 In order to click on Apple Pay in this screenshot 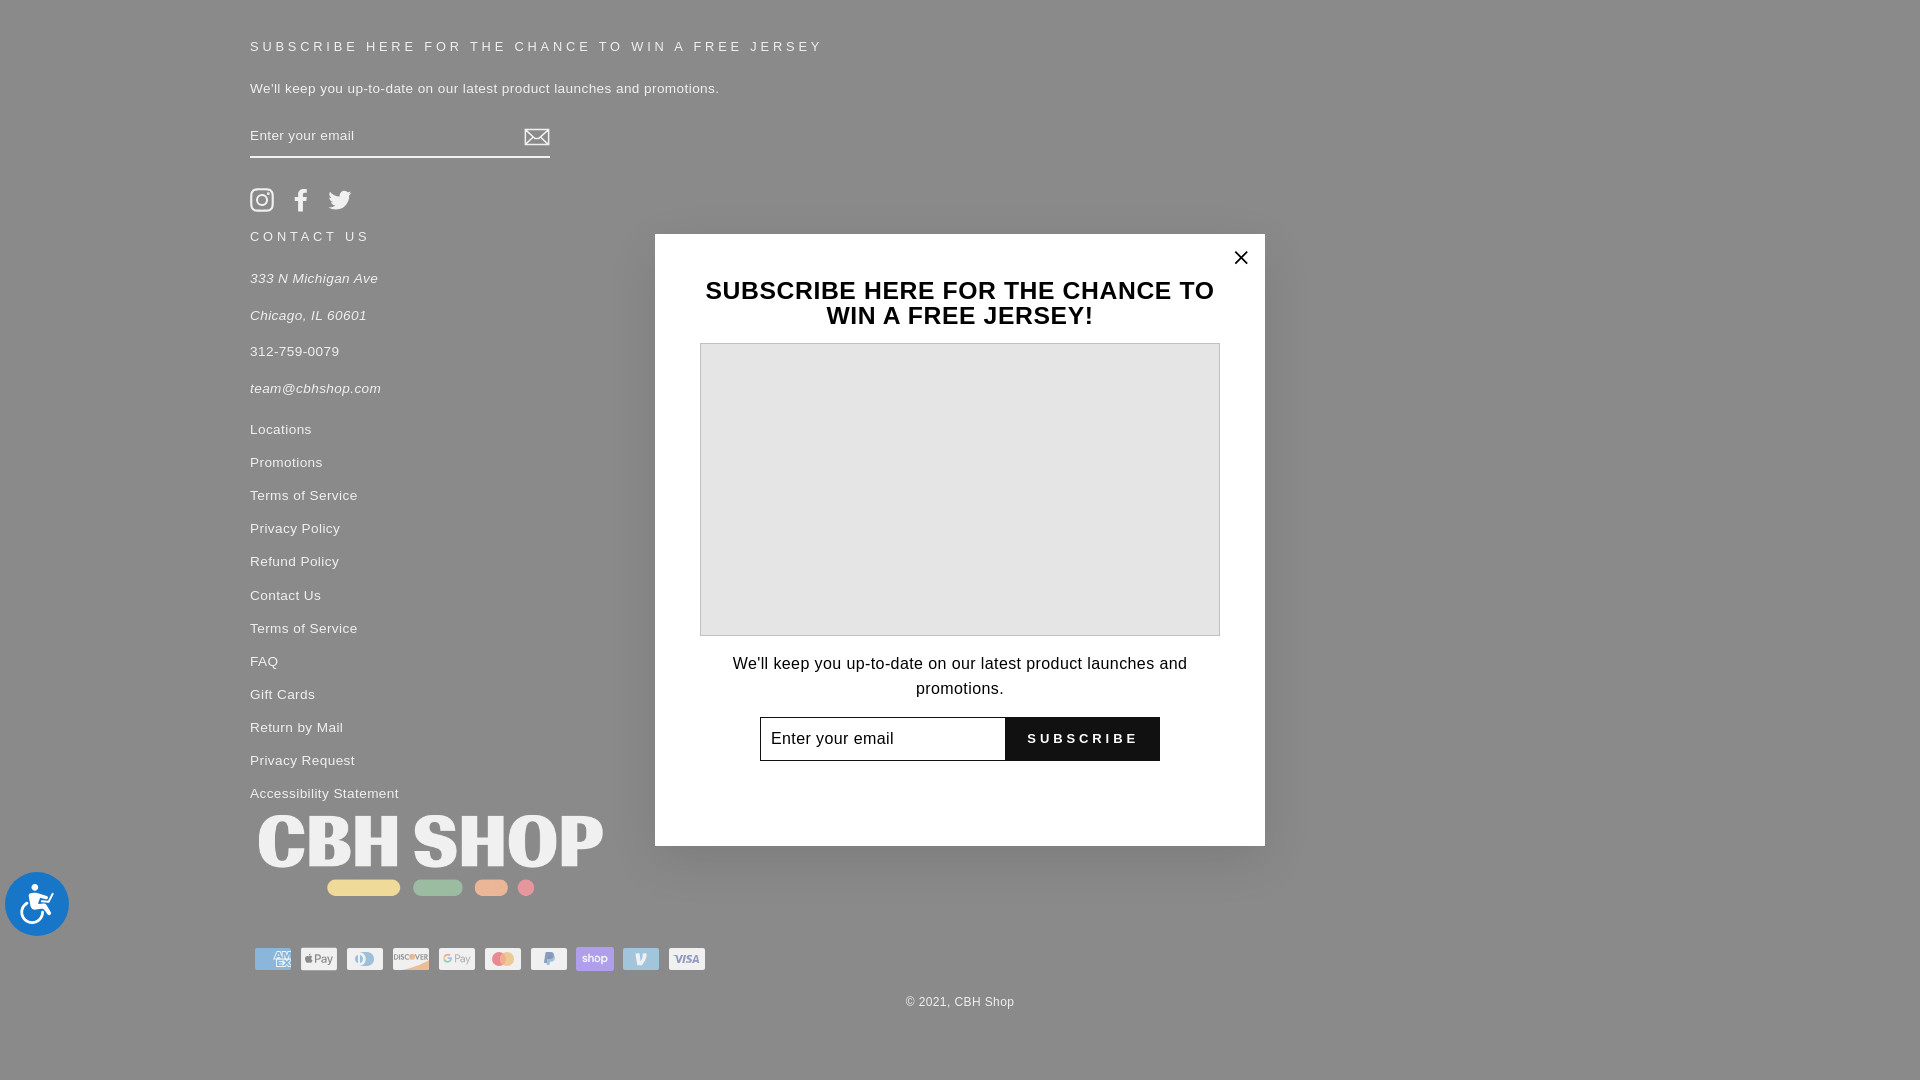, I will do `click(318, 958)`.